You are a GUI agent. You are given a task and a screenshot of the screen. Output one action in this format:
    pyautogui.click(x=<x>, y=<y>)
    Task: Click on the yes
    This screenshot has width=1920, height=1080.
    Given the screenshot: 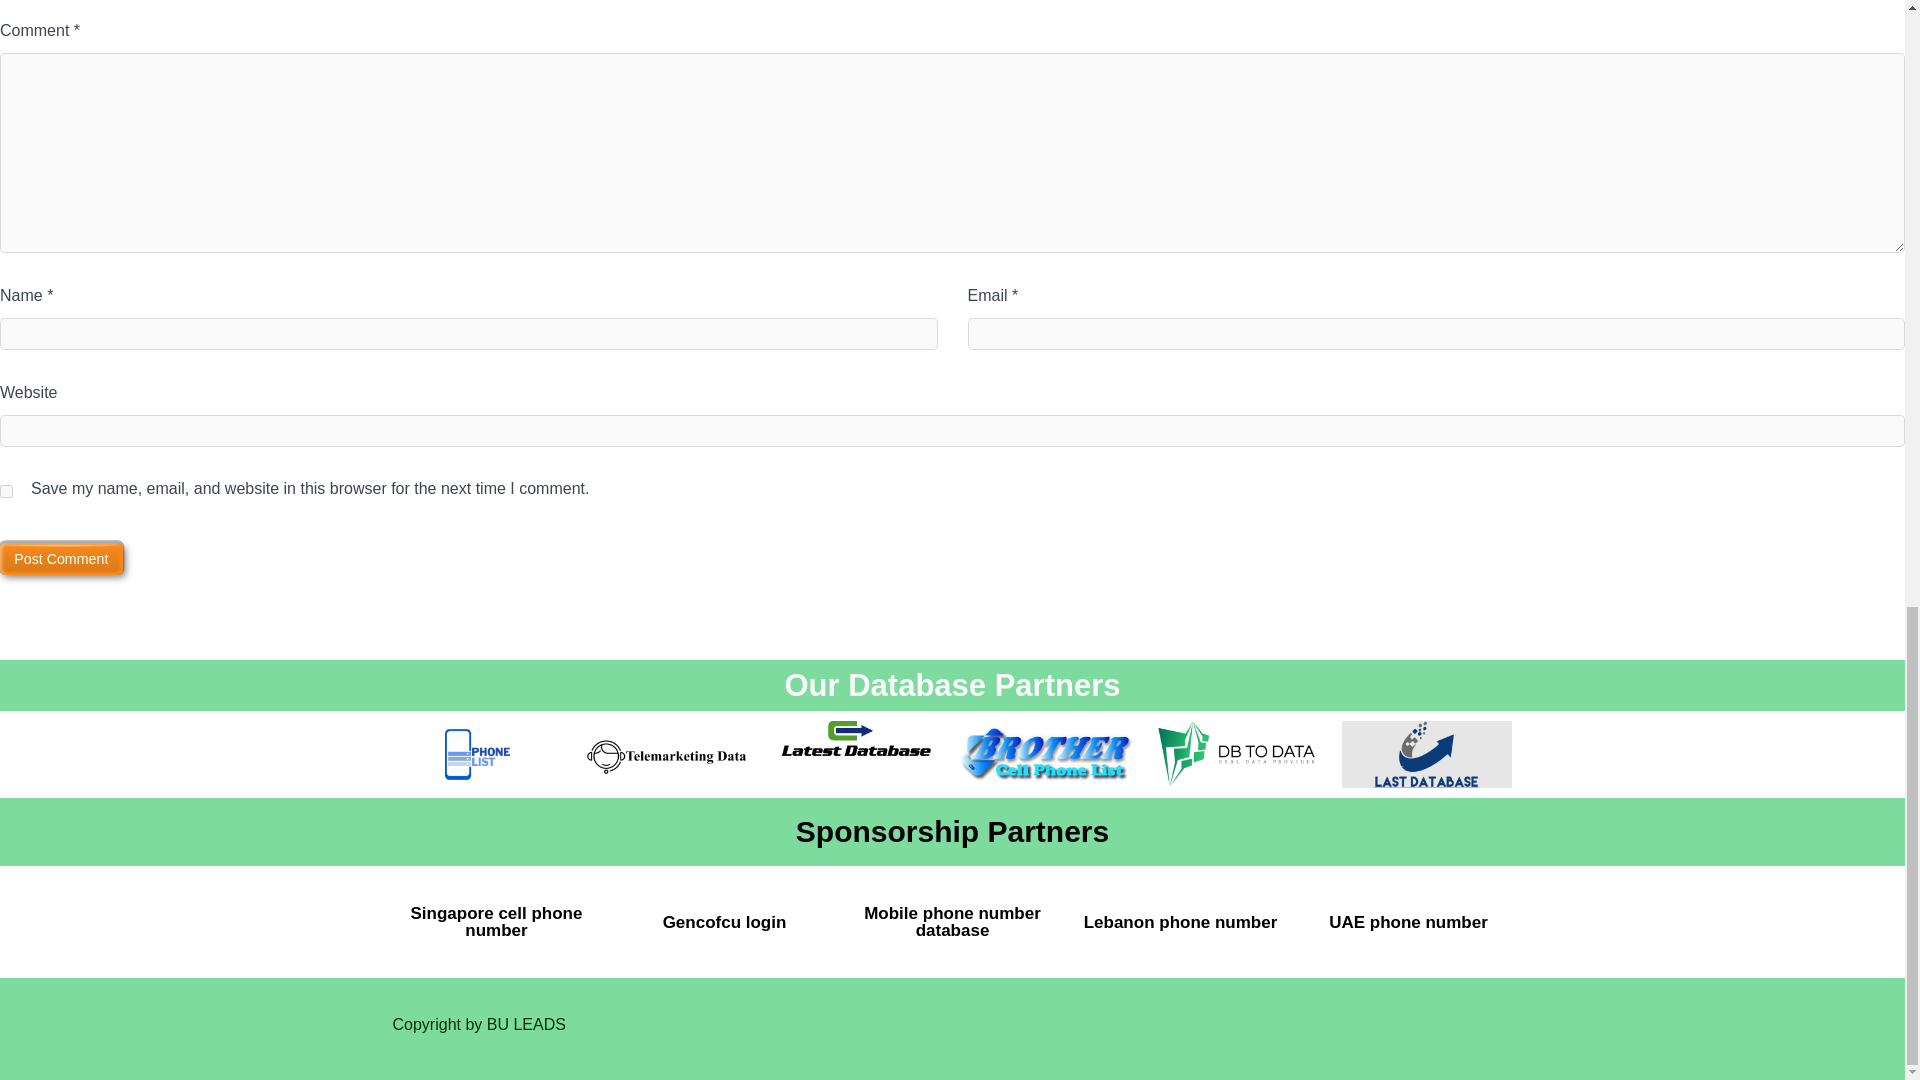 What is the action you would take?
    pyautogui.click(x=6, y=490)
    